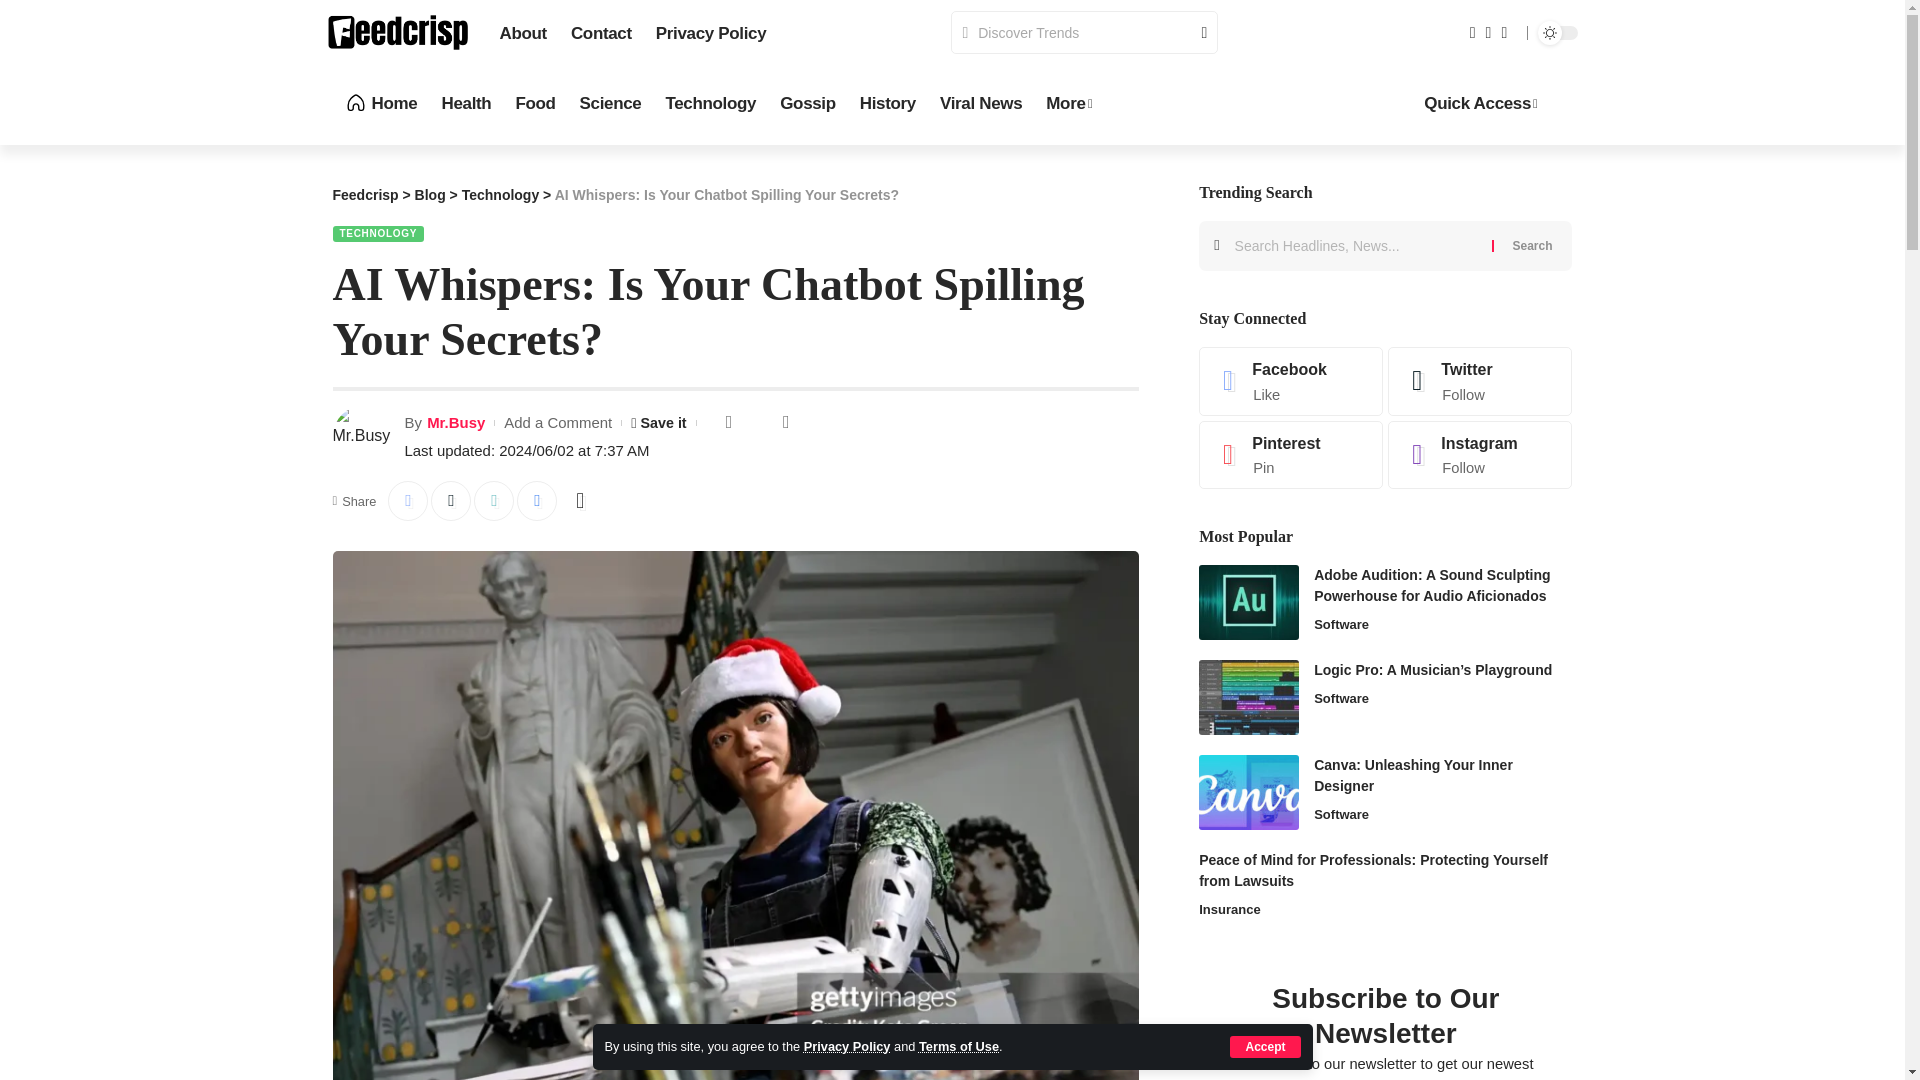 This screenshot has width=1920, height=1080. Describe the element at coordinates (1069, 104) in the screenshot. I see `More` at that location.